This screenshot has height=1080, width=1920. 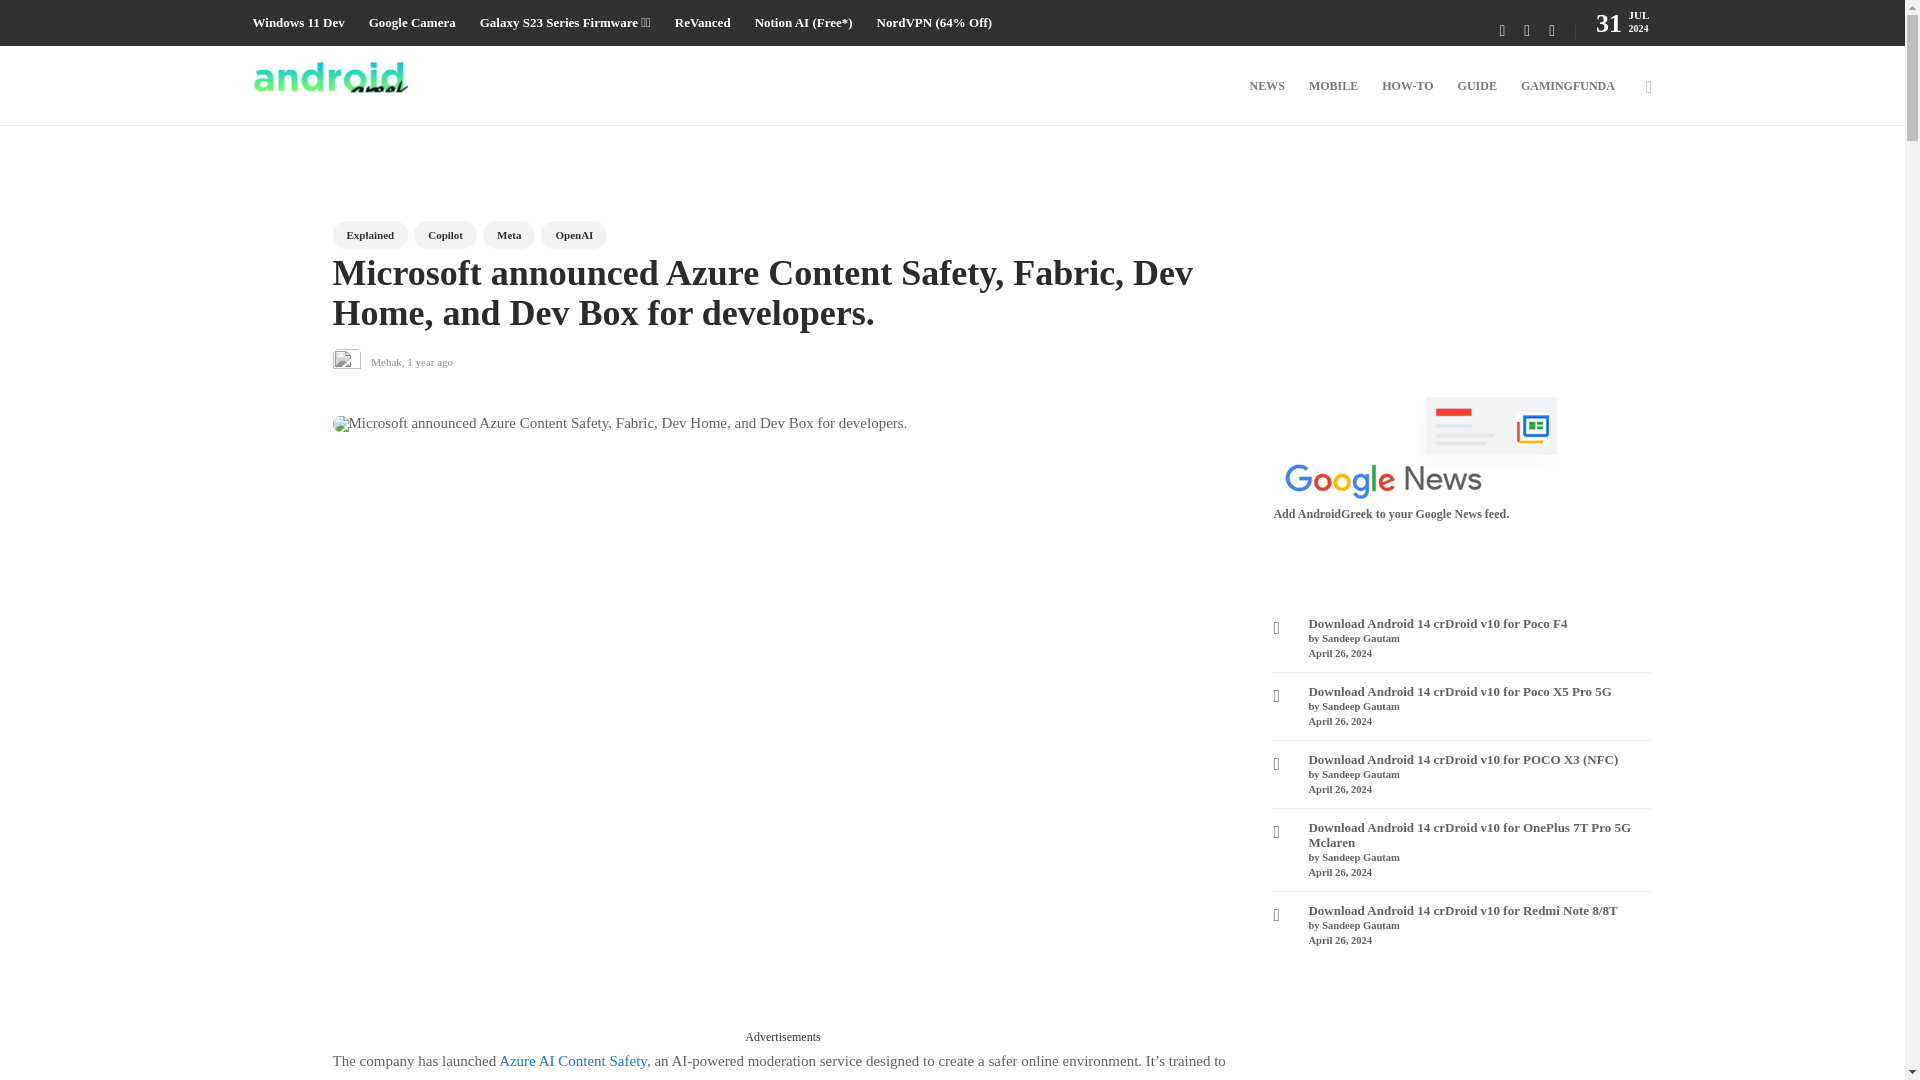 I want to click on Explained, so click(x=370, y=235).